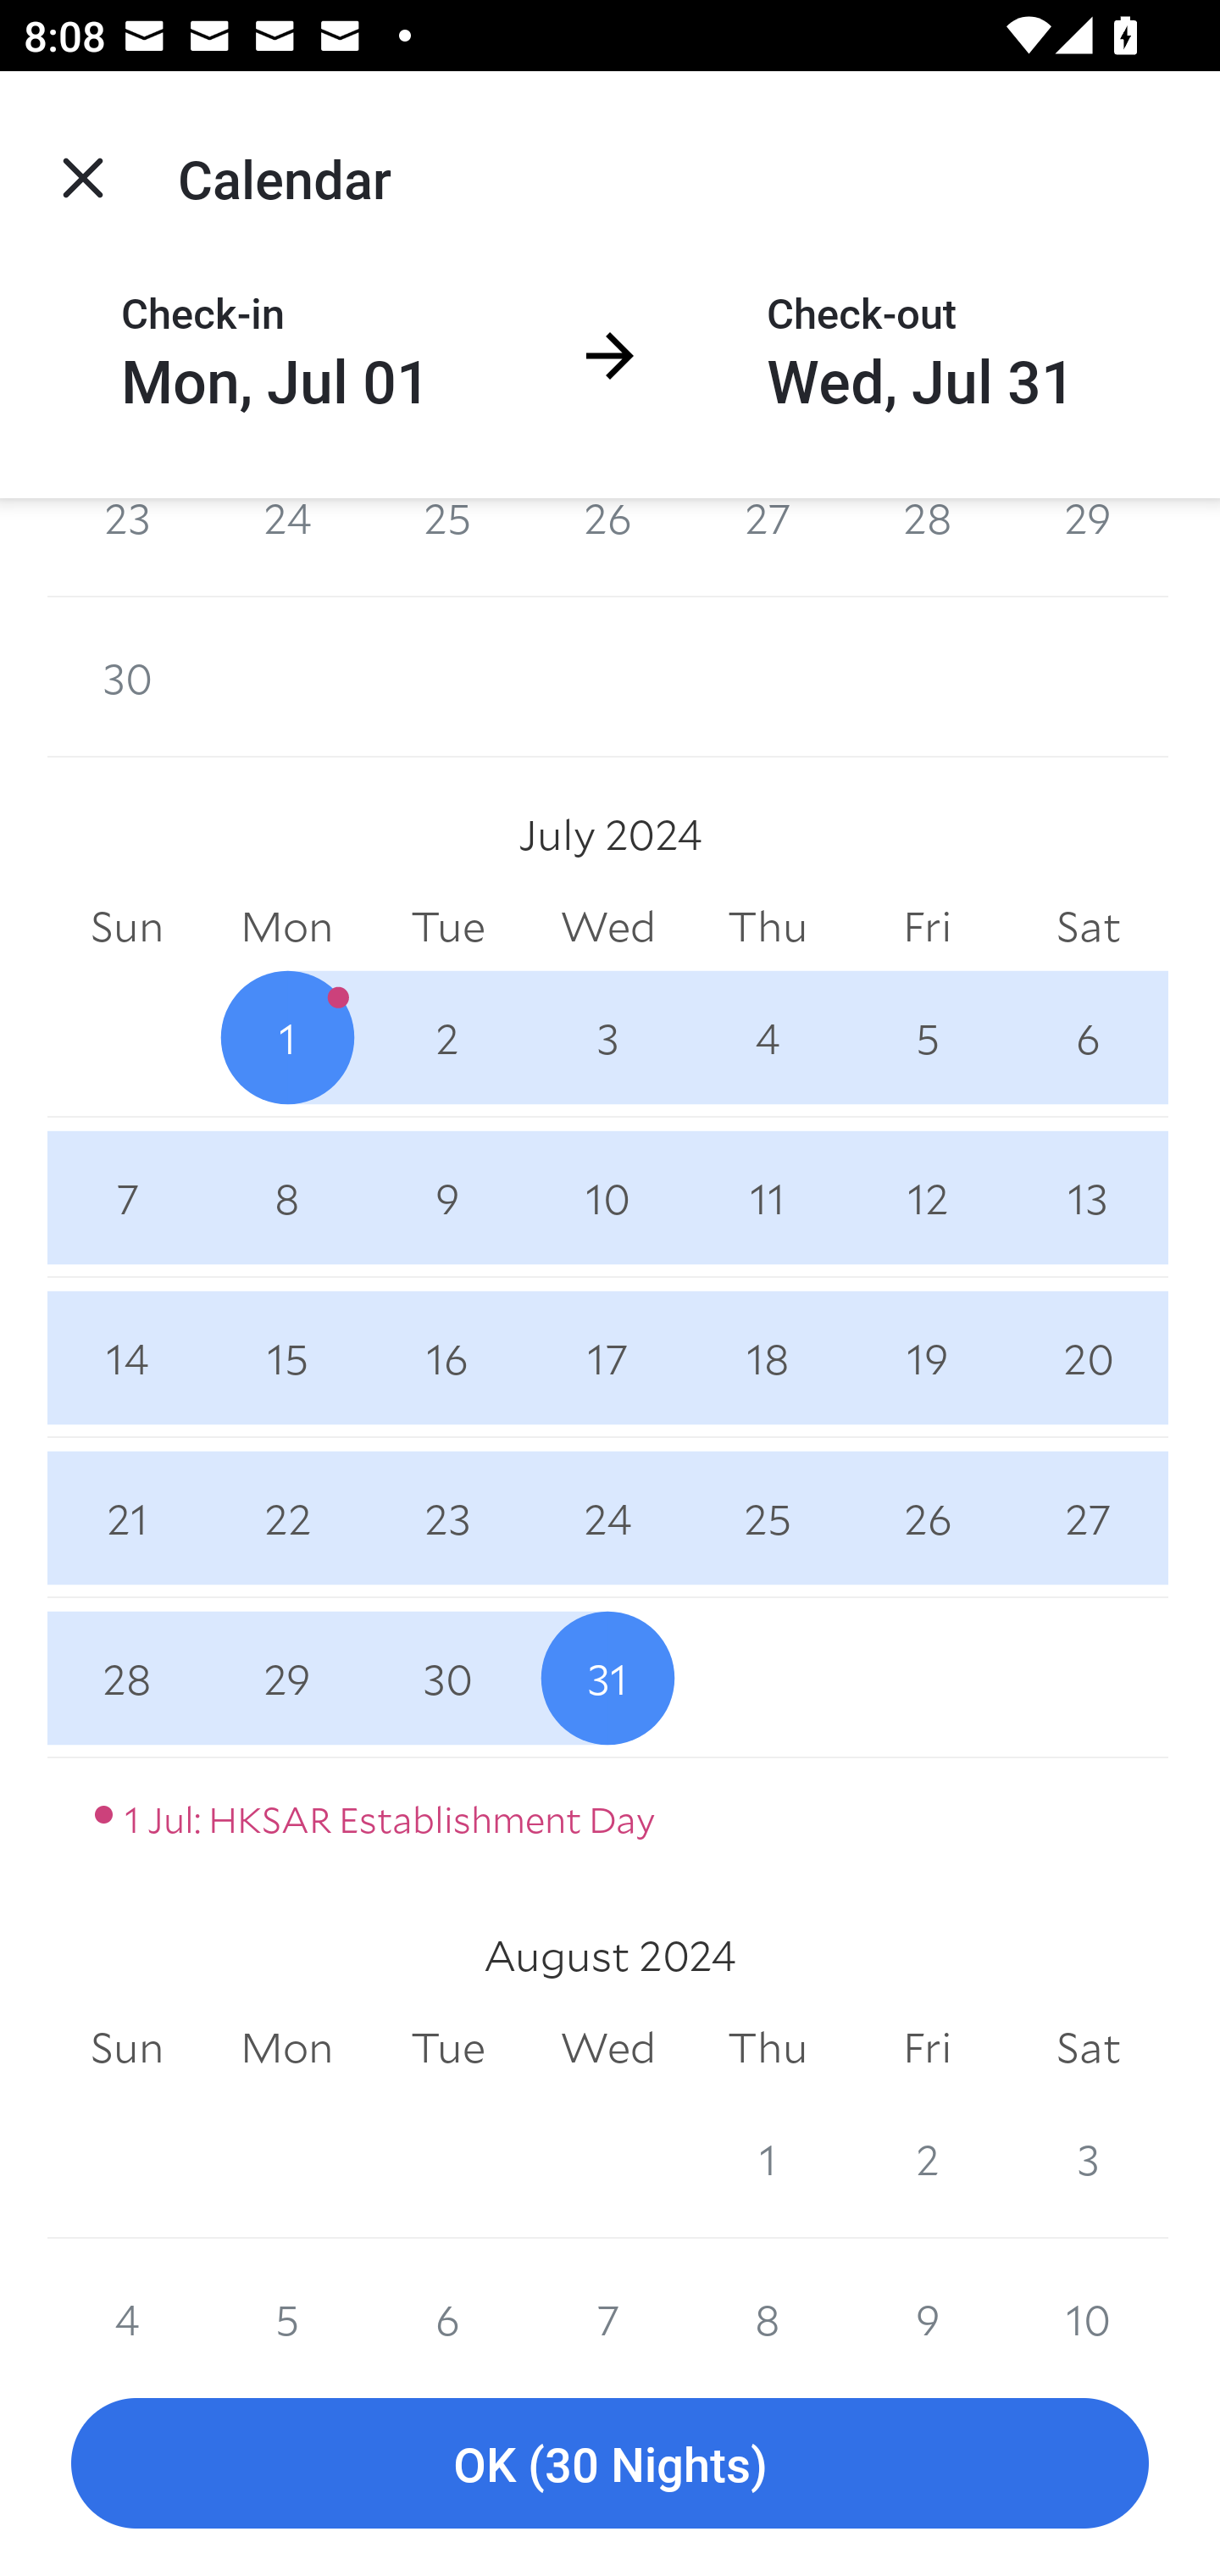 This screenshot has width=1220, height=2576. Describe the element at coordinates (447, 2293) in the screenshot. I see `6 6 August 2024` at that location.